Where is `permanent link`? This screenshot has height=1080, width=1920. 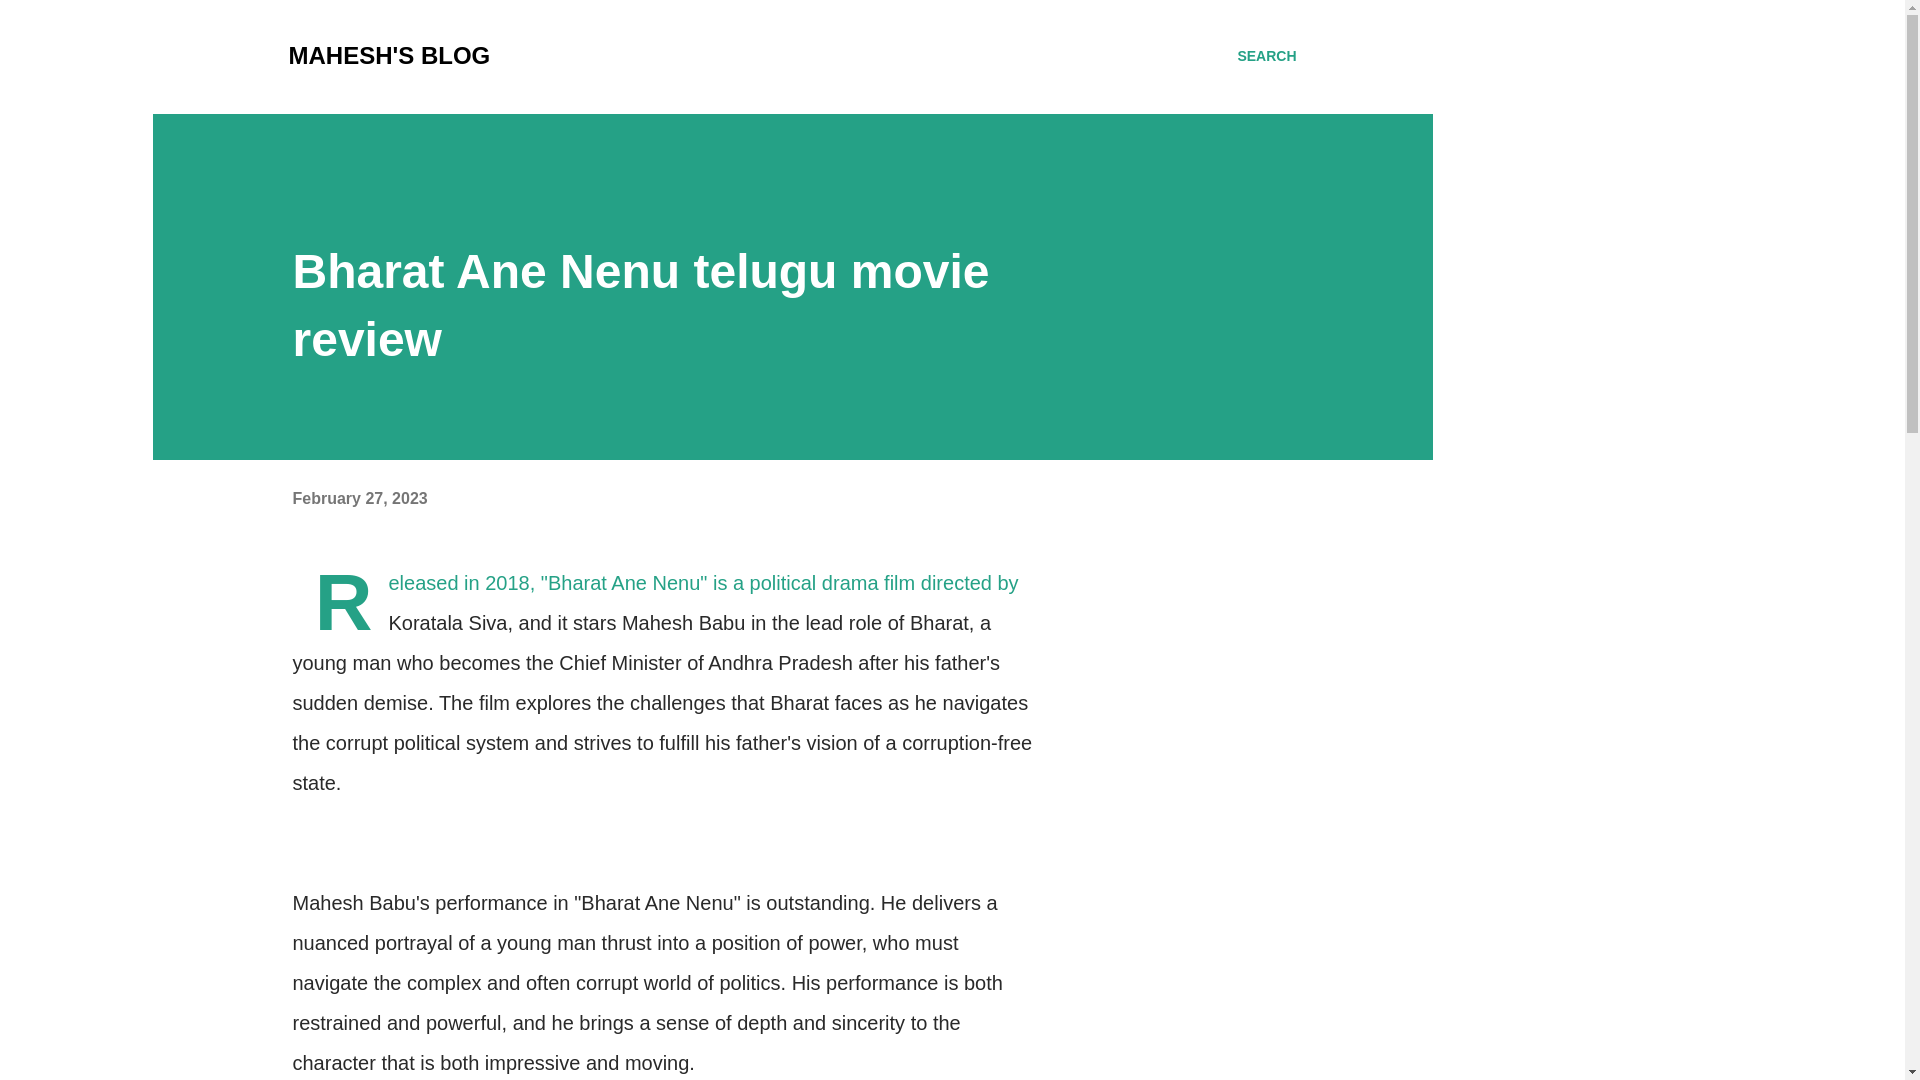
permanent link is located at coordinates (358, 498).